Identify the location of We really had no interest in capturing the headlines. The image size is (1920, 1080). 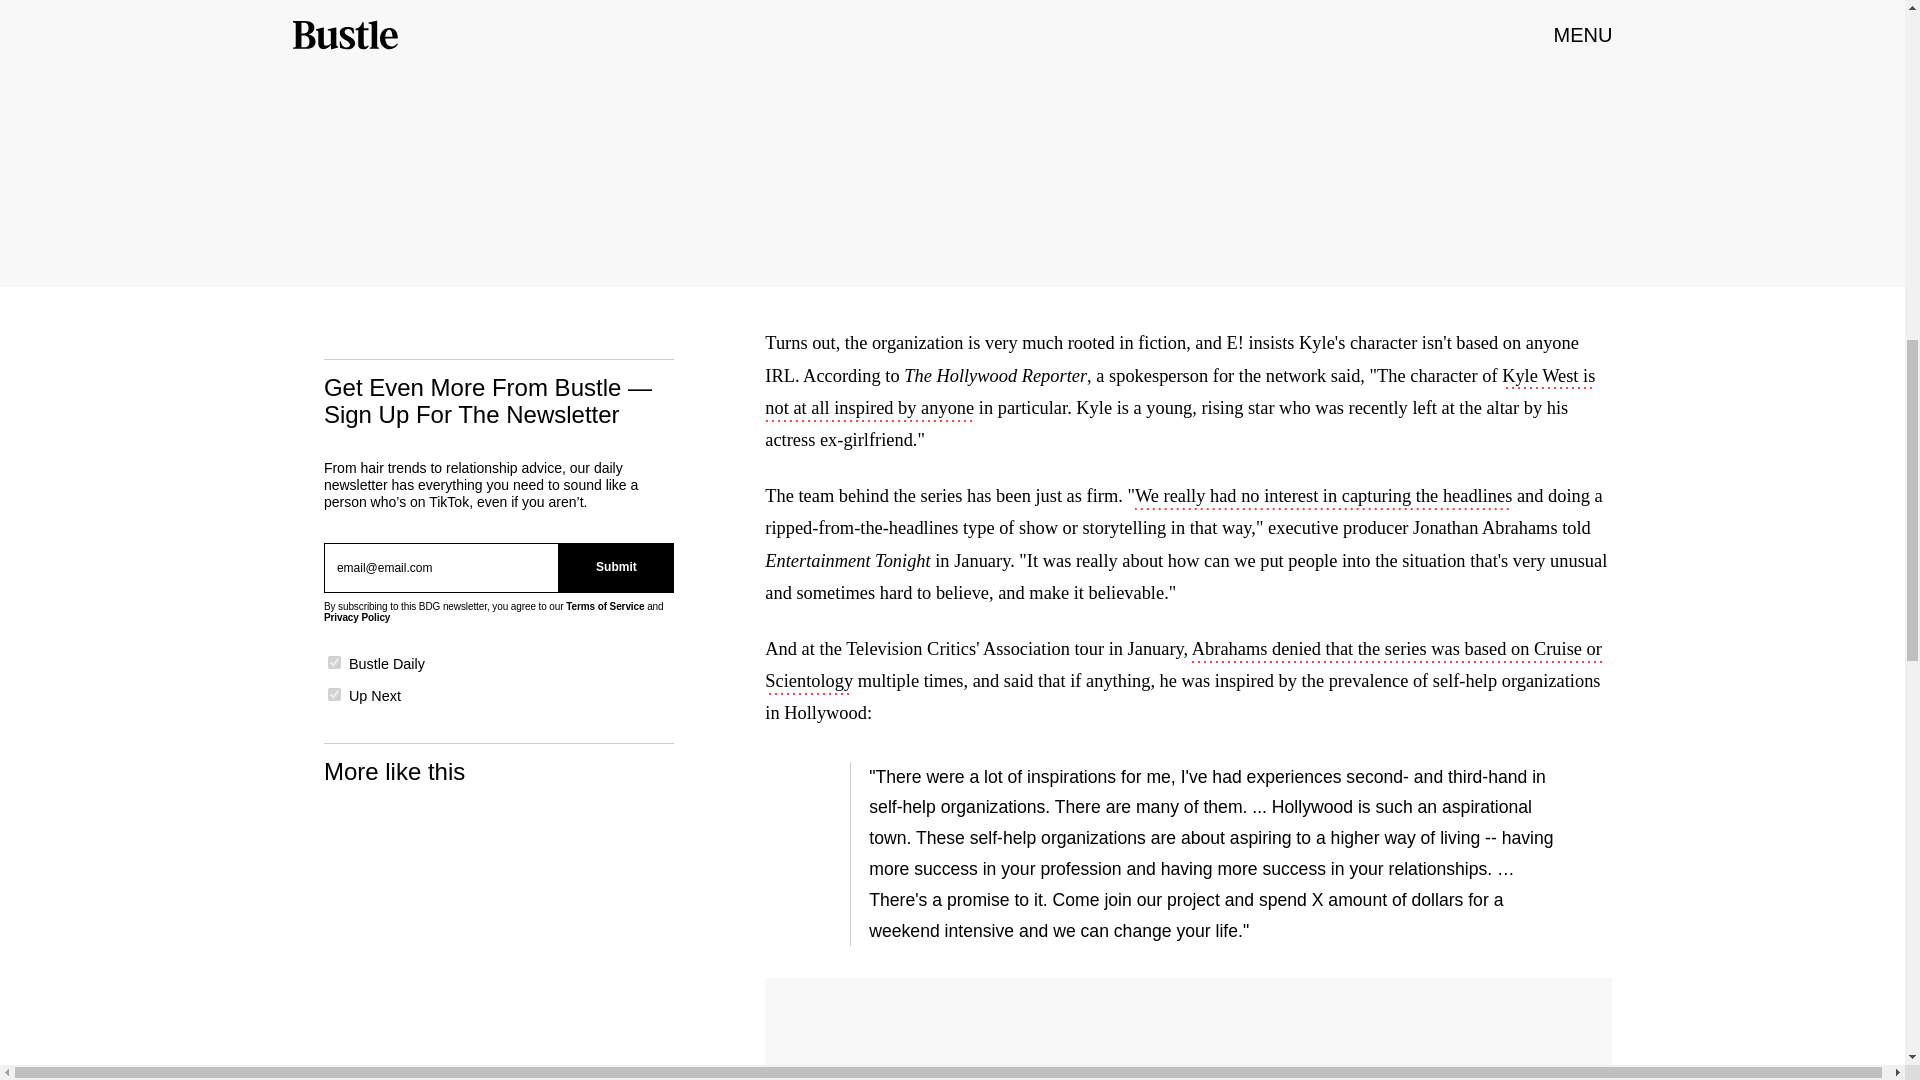
(1323, 498).